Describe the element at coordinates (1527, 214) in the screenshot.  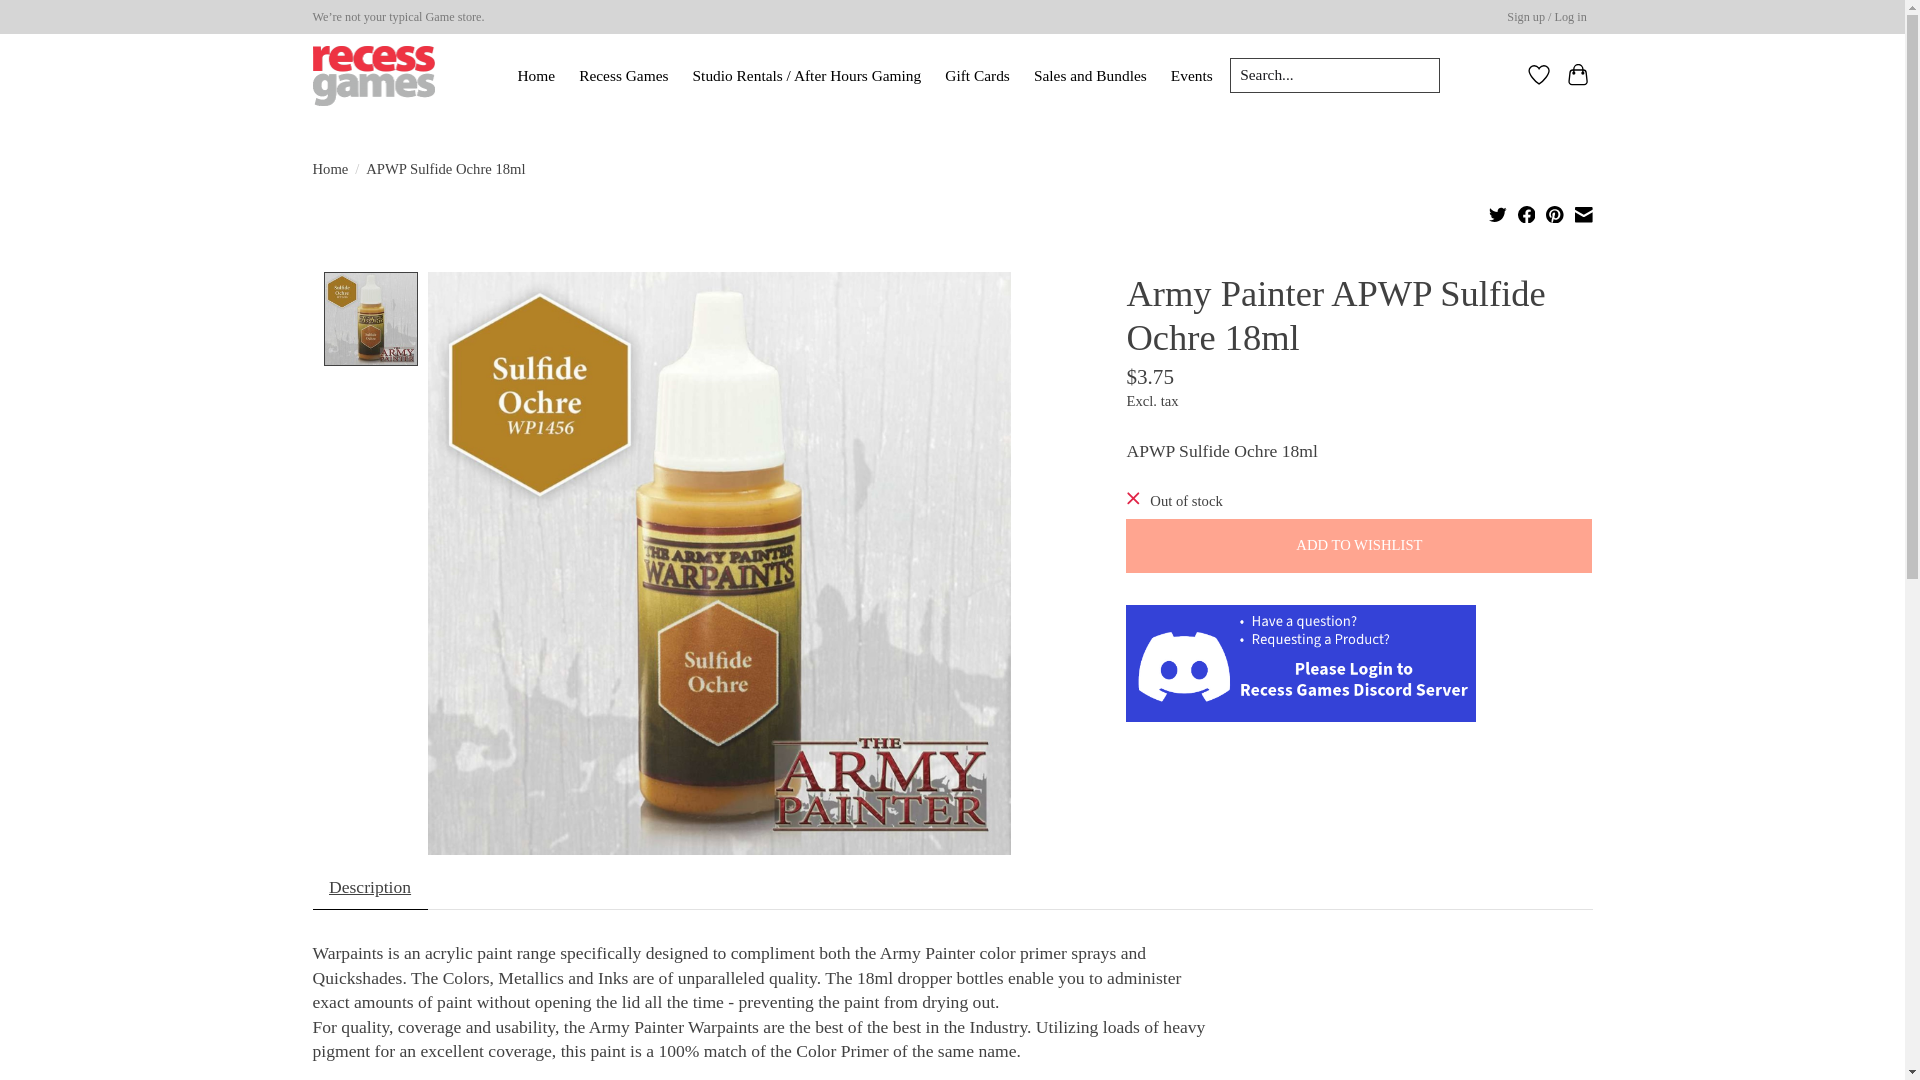
I see `Share on Facebook` at that location.